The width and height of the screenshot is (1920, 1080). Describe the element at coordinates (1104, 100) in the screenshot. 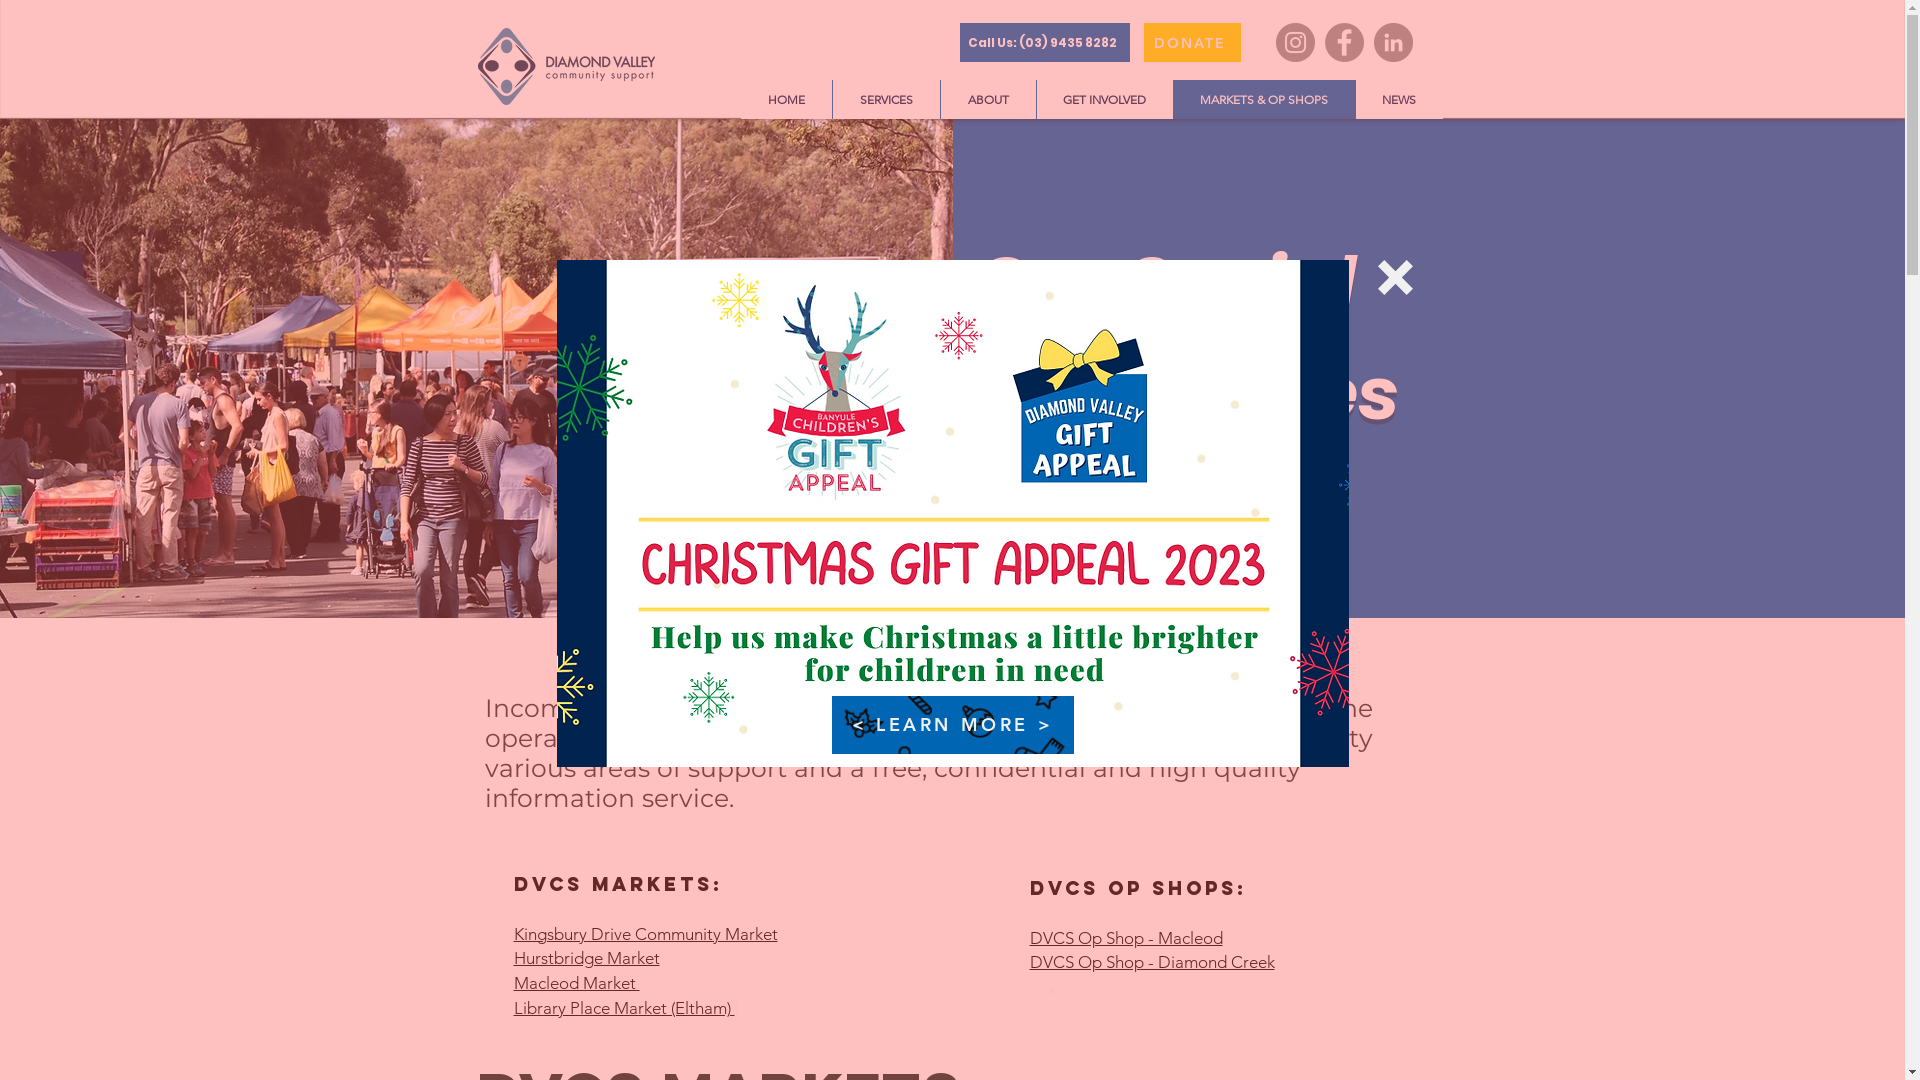

I see `GET INVOLVED` at that location.